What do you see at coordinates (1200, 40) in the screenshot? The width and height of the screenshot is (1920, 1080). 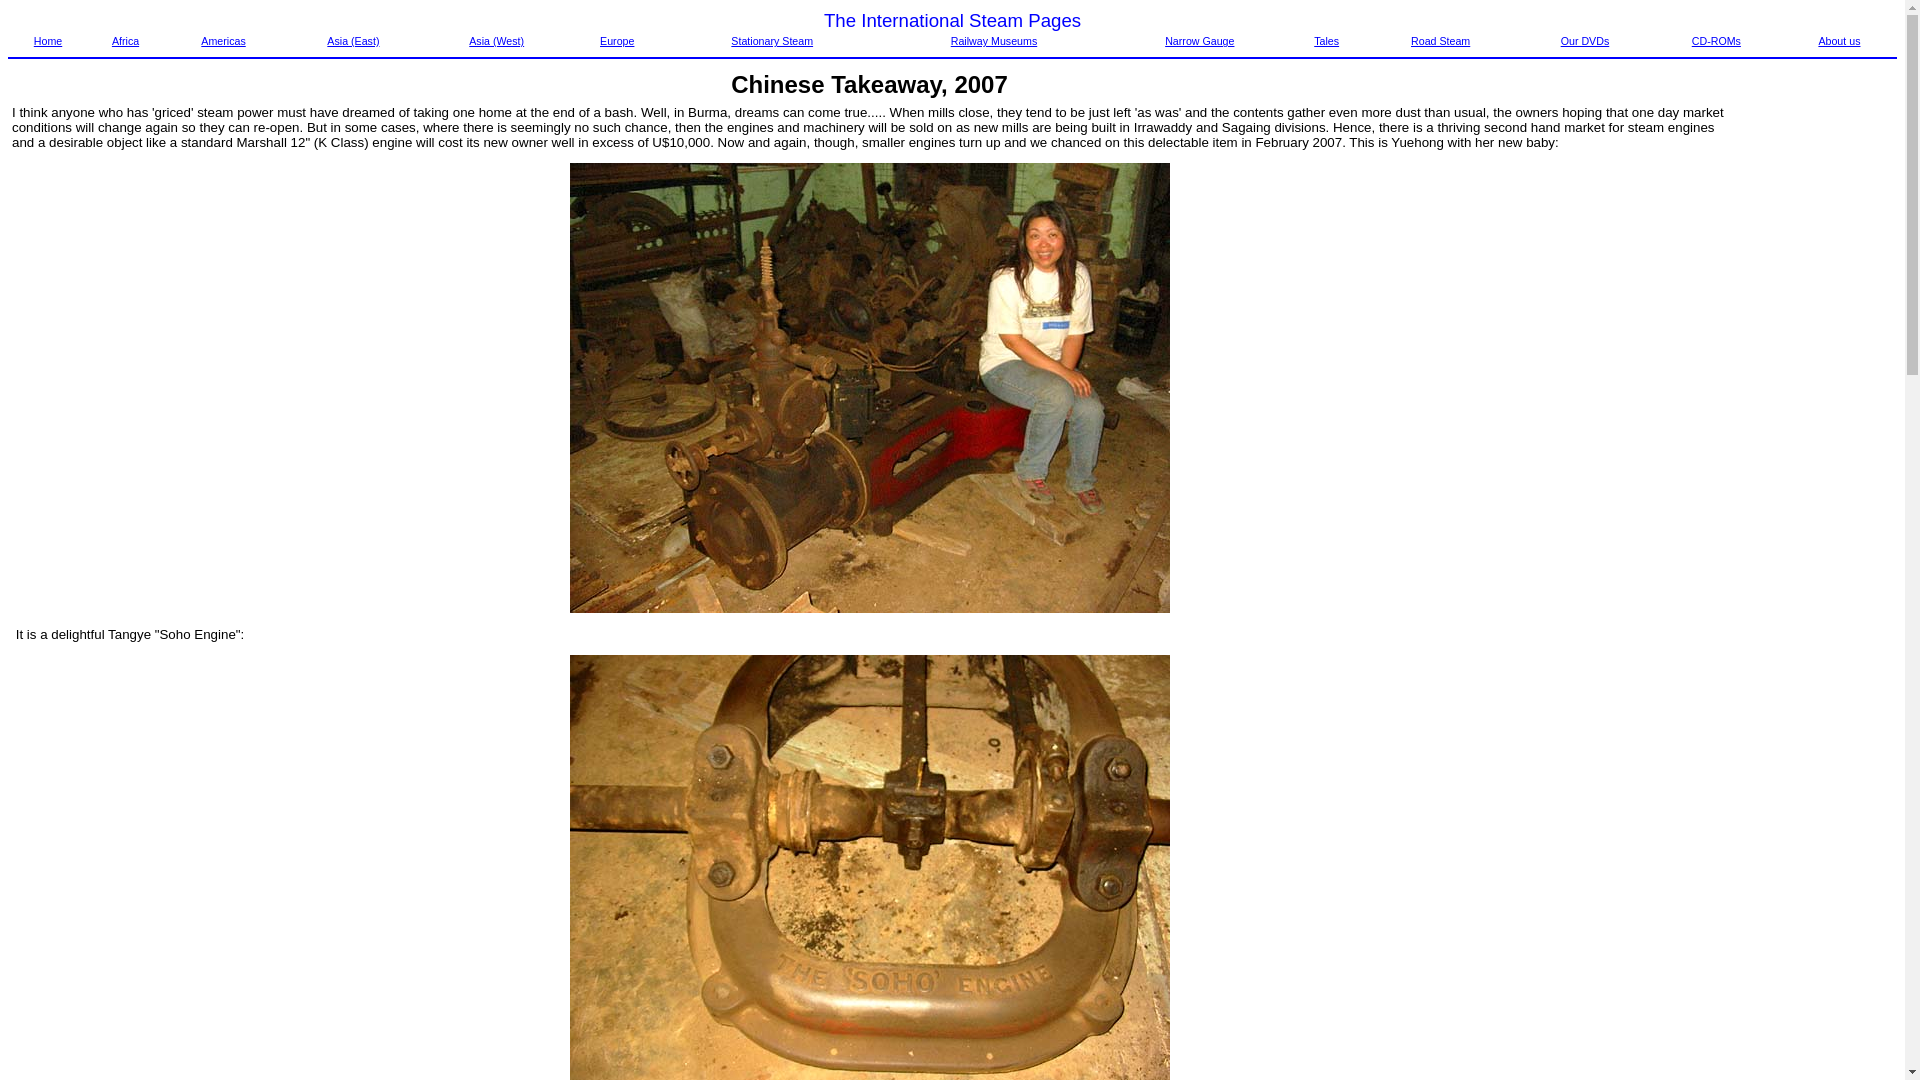 I see `Narrow Gauge` at bounding box center [1200, 40].